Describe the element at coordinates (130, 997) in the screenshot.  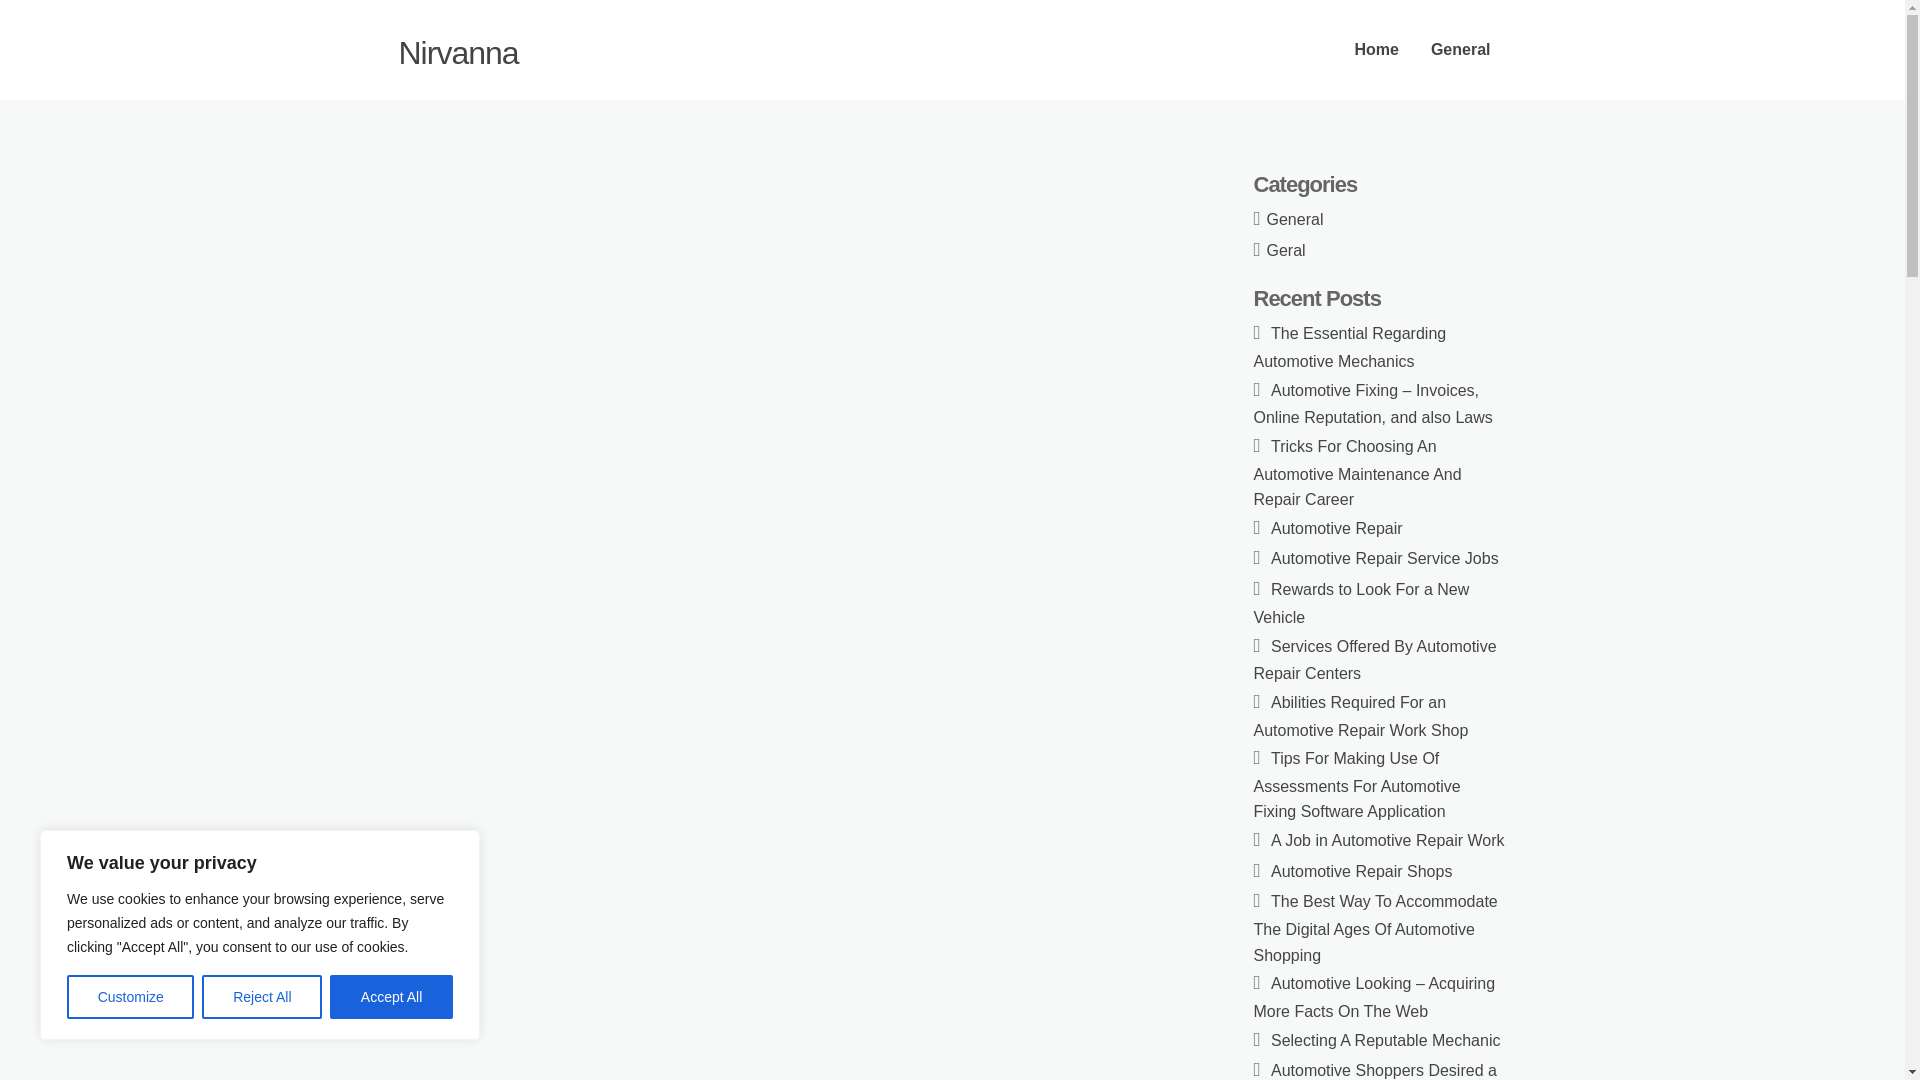
I see `Customize` at that location.